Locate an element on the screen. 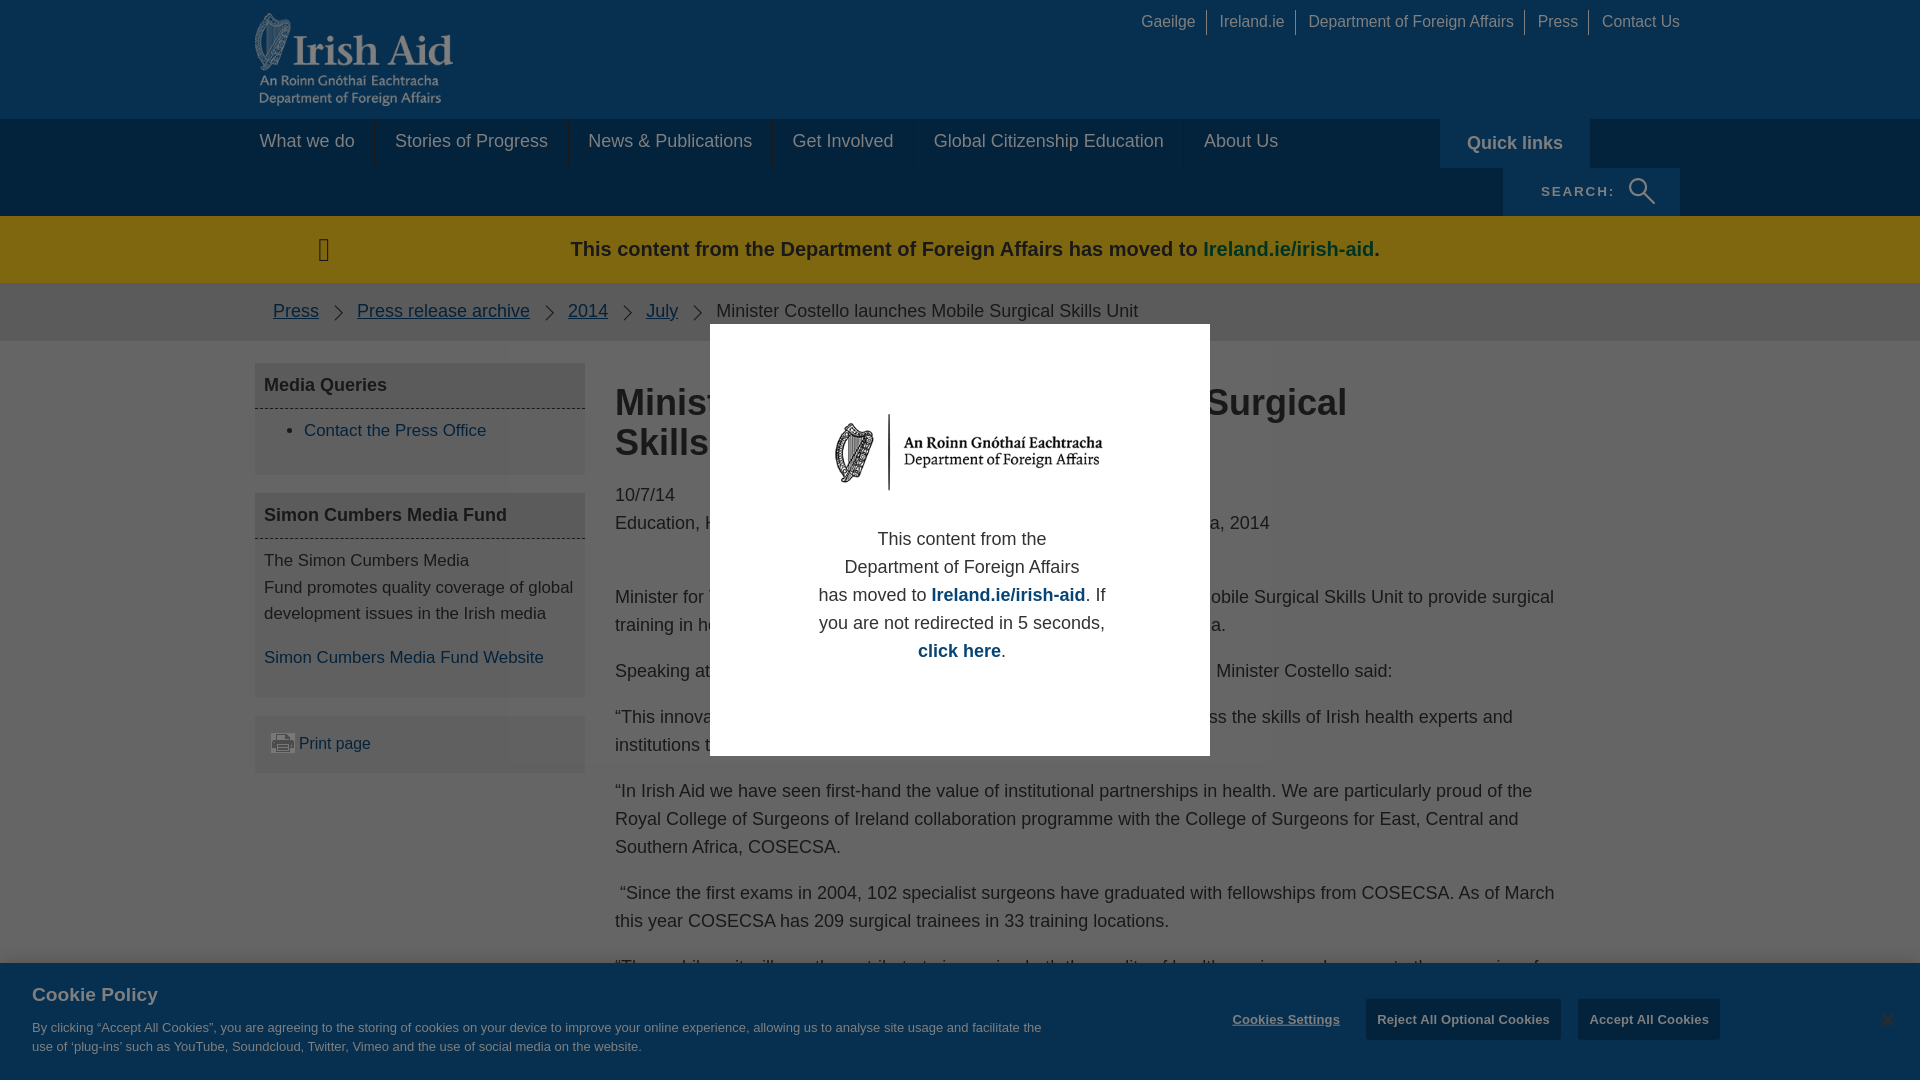 The image size is (1920, 1080). DFA home is located at coordinates (295, 310).